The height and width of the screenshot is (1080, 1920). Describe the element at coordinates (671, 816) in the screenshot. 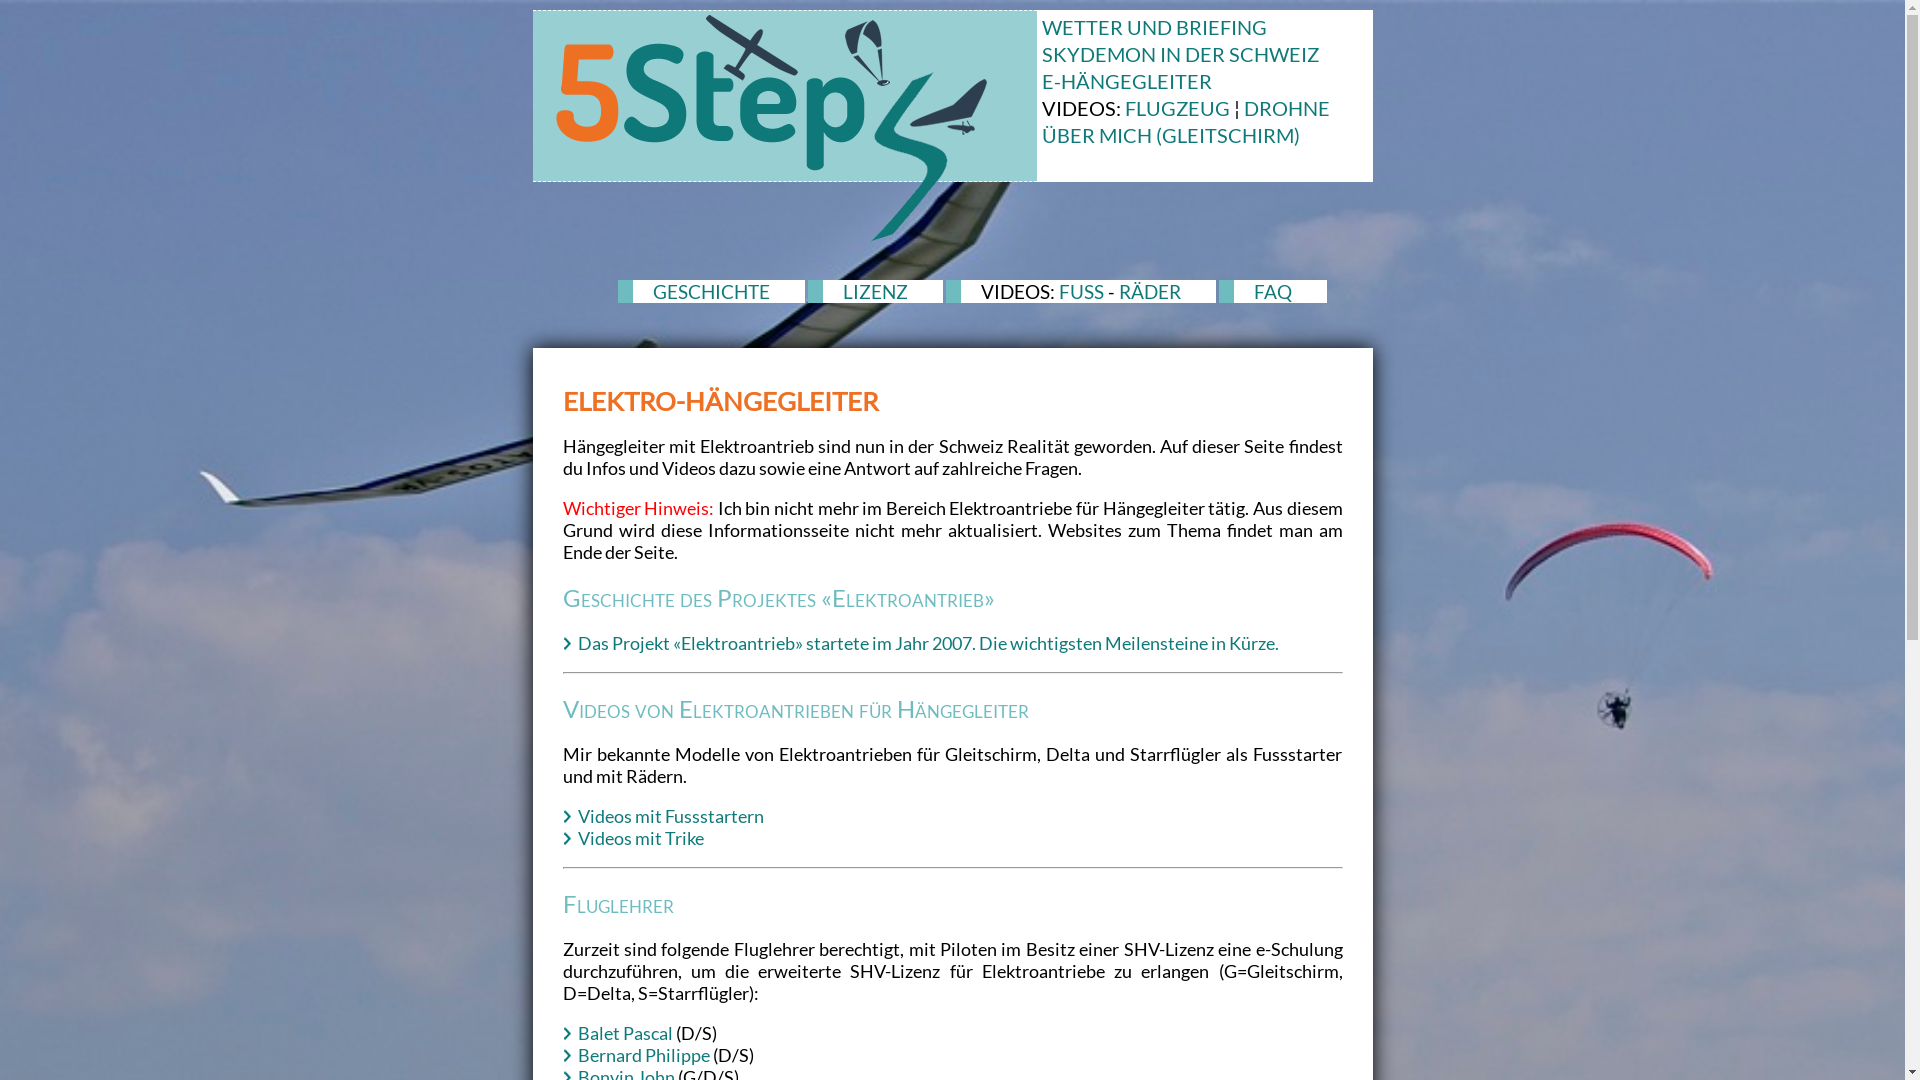

I see `Videos mit Fussstartern` at that location.